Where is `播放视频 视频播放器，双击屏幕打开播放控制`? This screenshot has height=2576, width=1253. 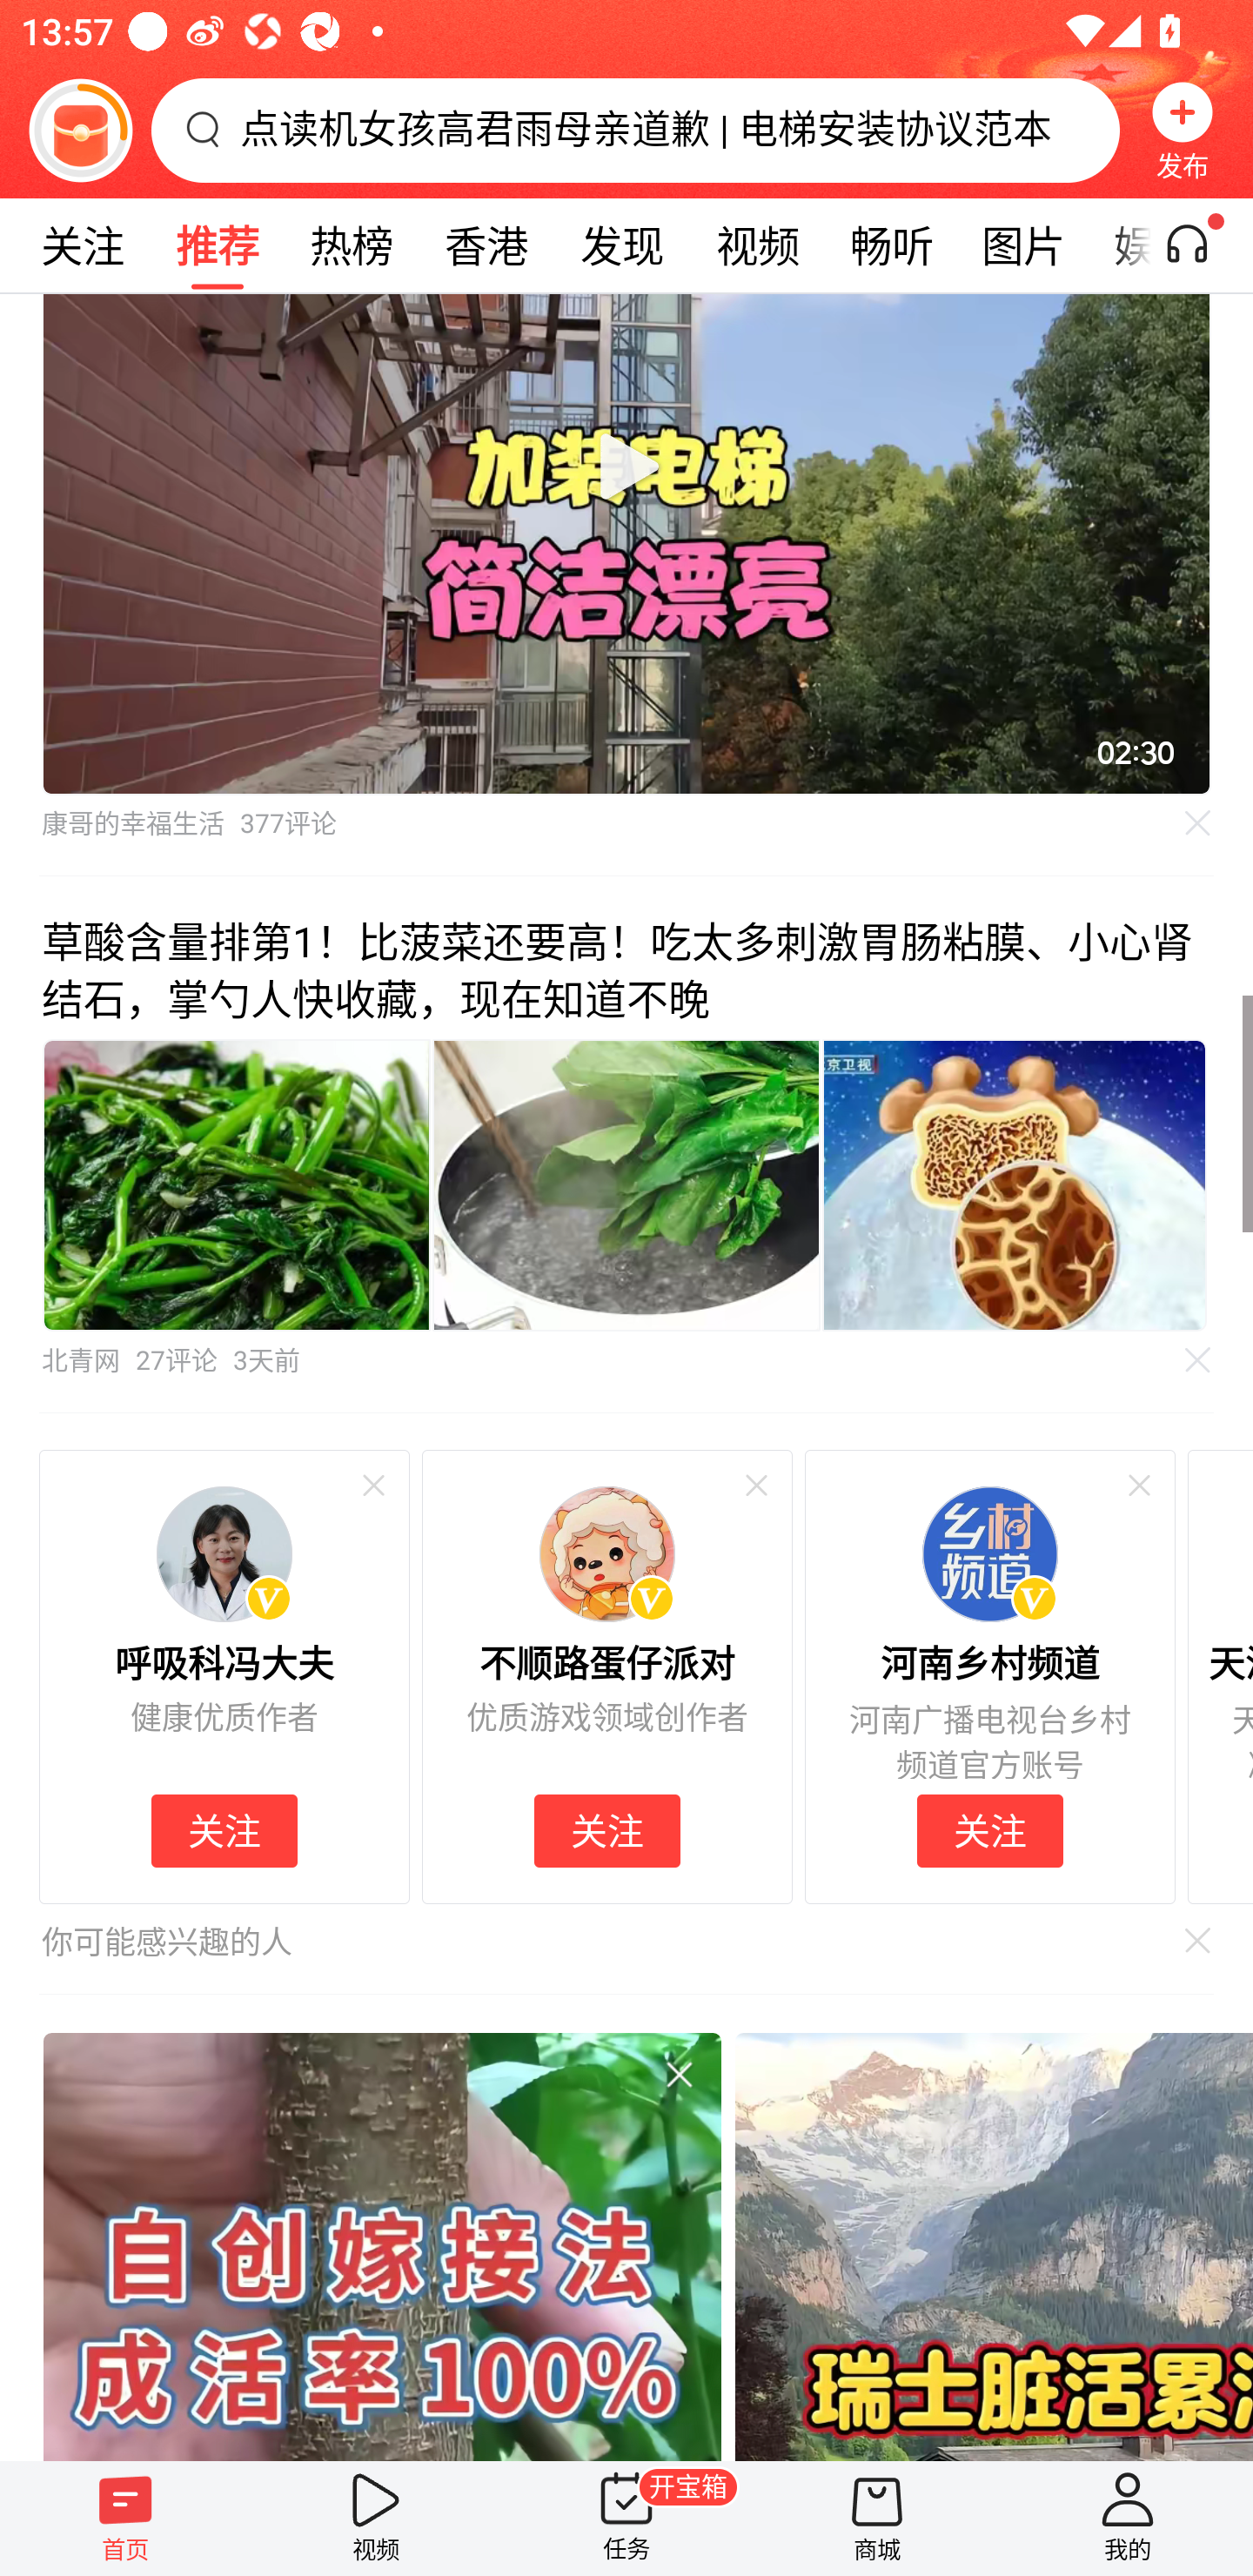
播放视频 视频播放器，双击屏幕打开播放控制 is located at coordinates (626, 545).